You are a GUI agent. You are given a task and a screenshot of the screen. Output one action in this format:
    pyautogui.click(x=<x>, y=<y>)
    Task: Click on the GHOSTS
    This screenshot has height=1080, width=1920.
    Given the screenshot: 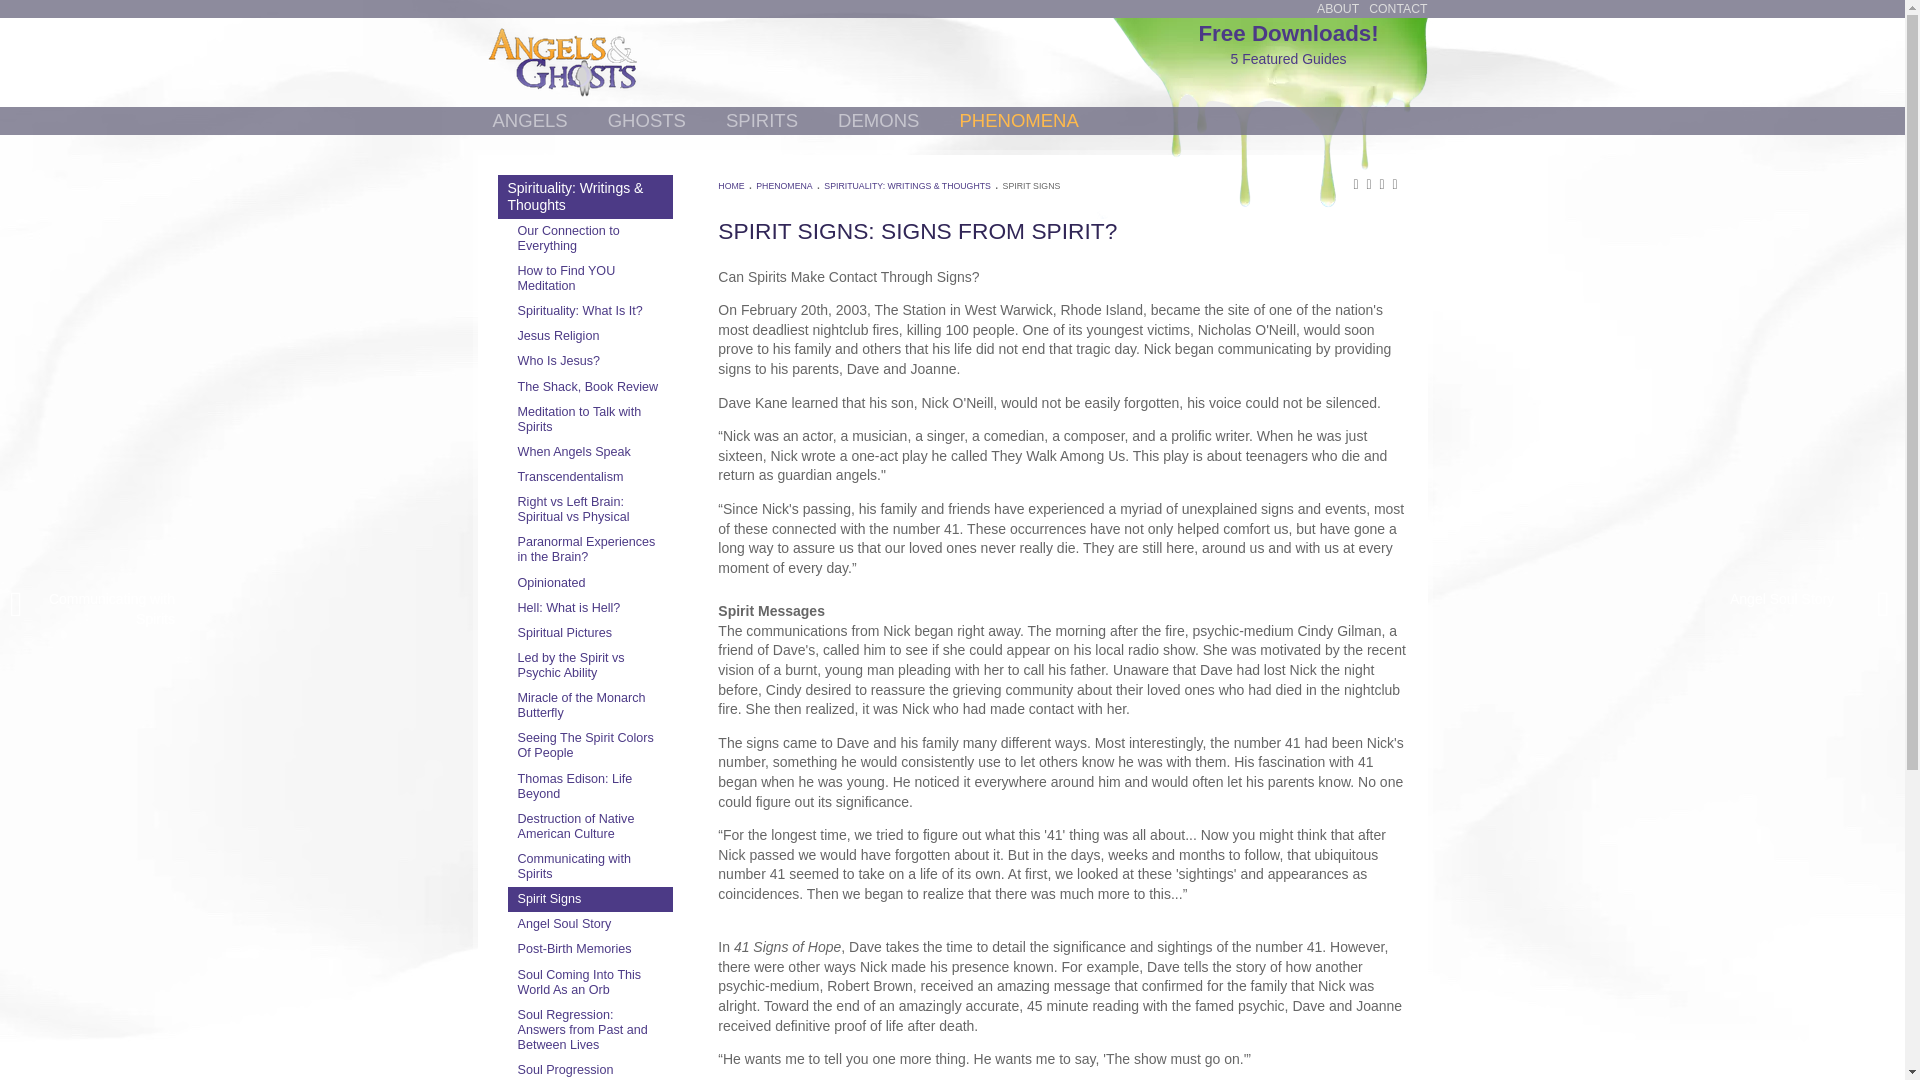 What is the action you would take?
    pyautogui.click(x=529, y=120)
    